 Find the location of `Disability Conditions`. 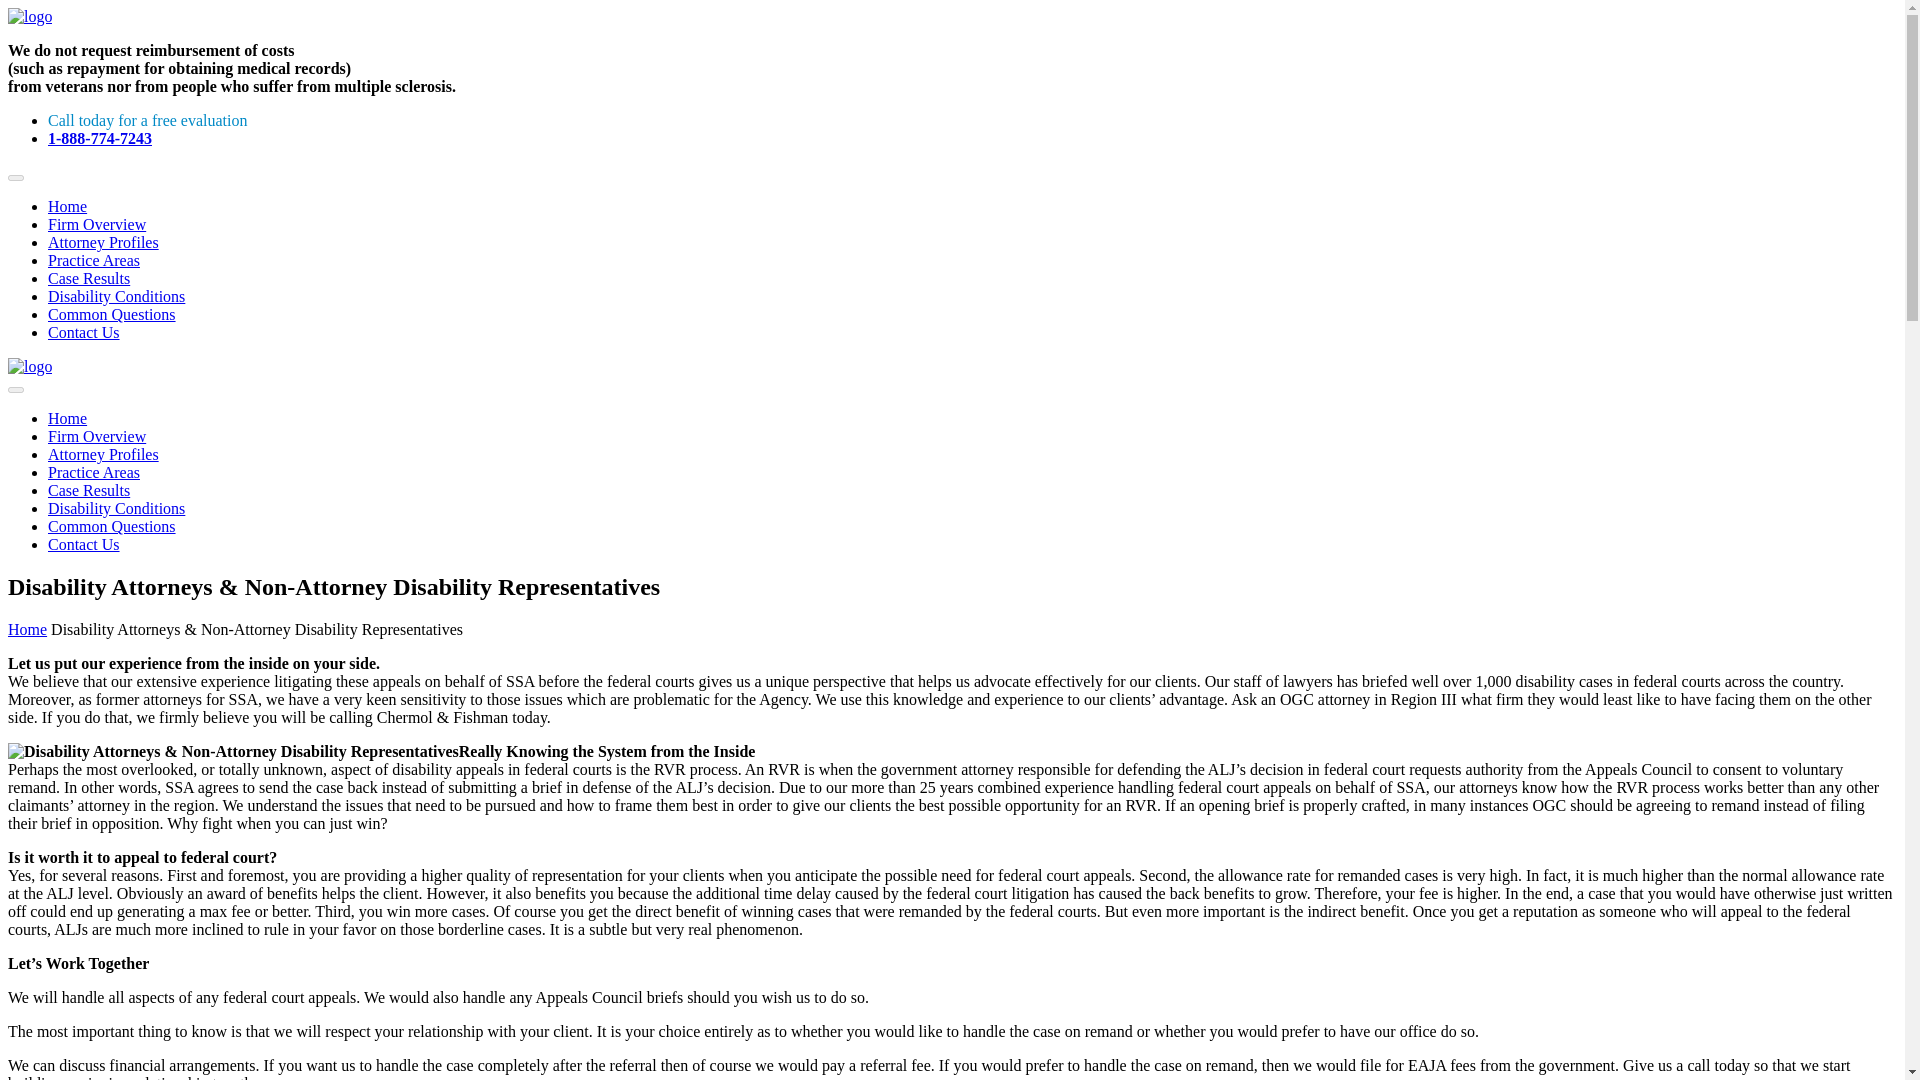

Disability Conditions is located at coordinates (116, 296).